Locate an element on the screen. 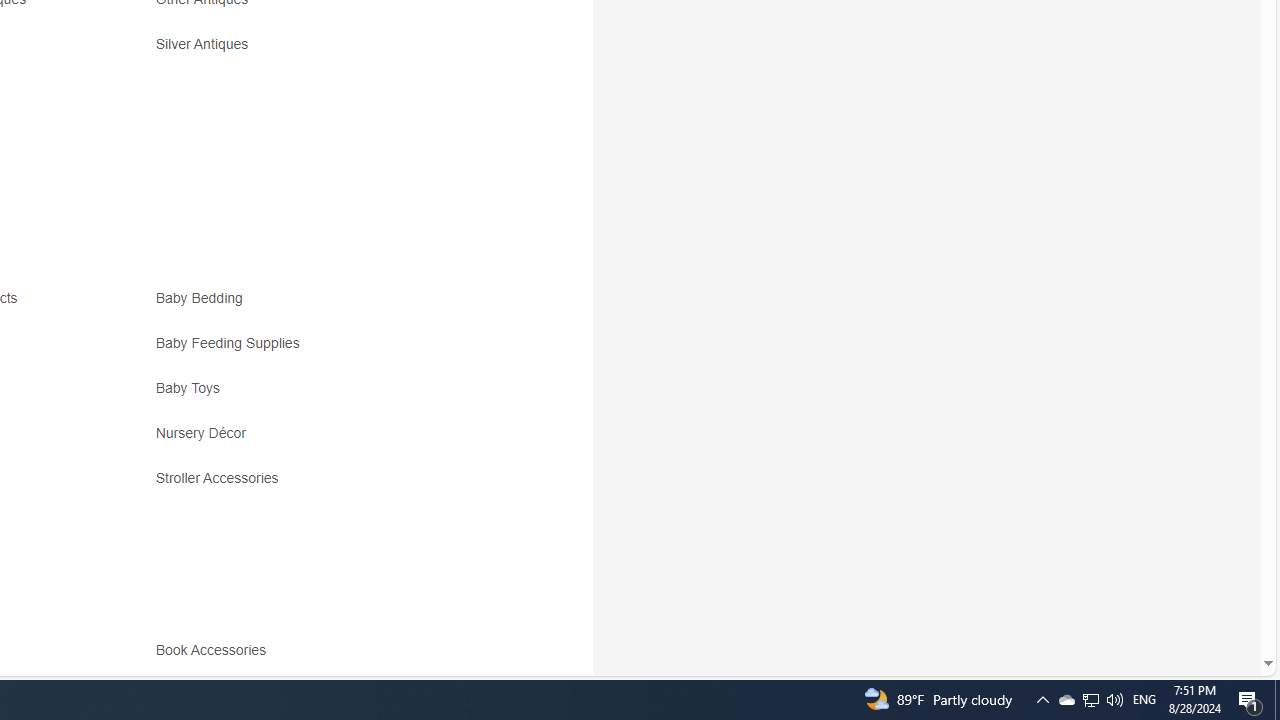 Image resolution: width=1280 pixels, height=720 pixels. Baby Feeding Supplies is located at coordinates (332, 350).